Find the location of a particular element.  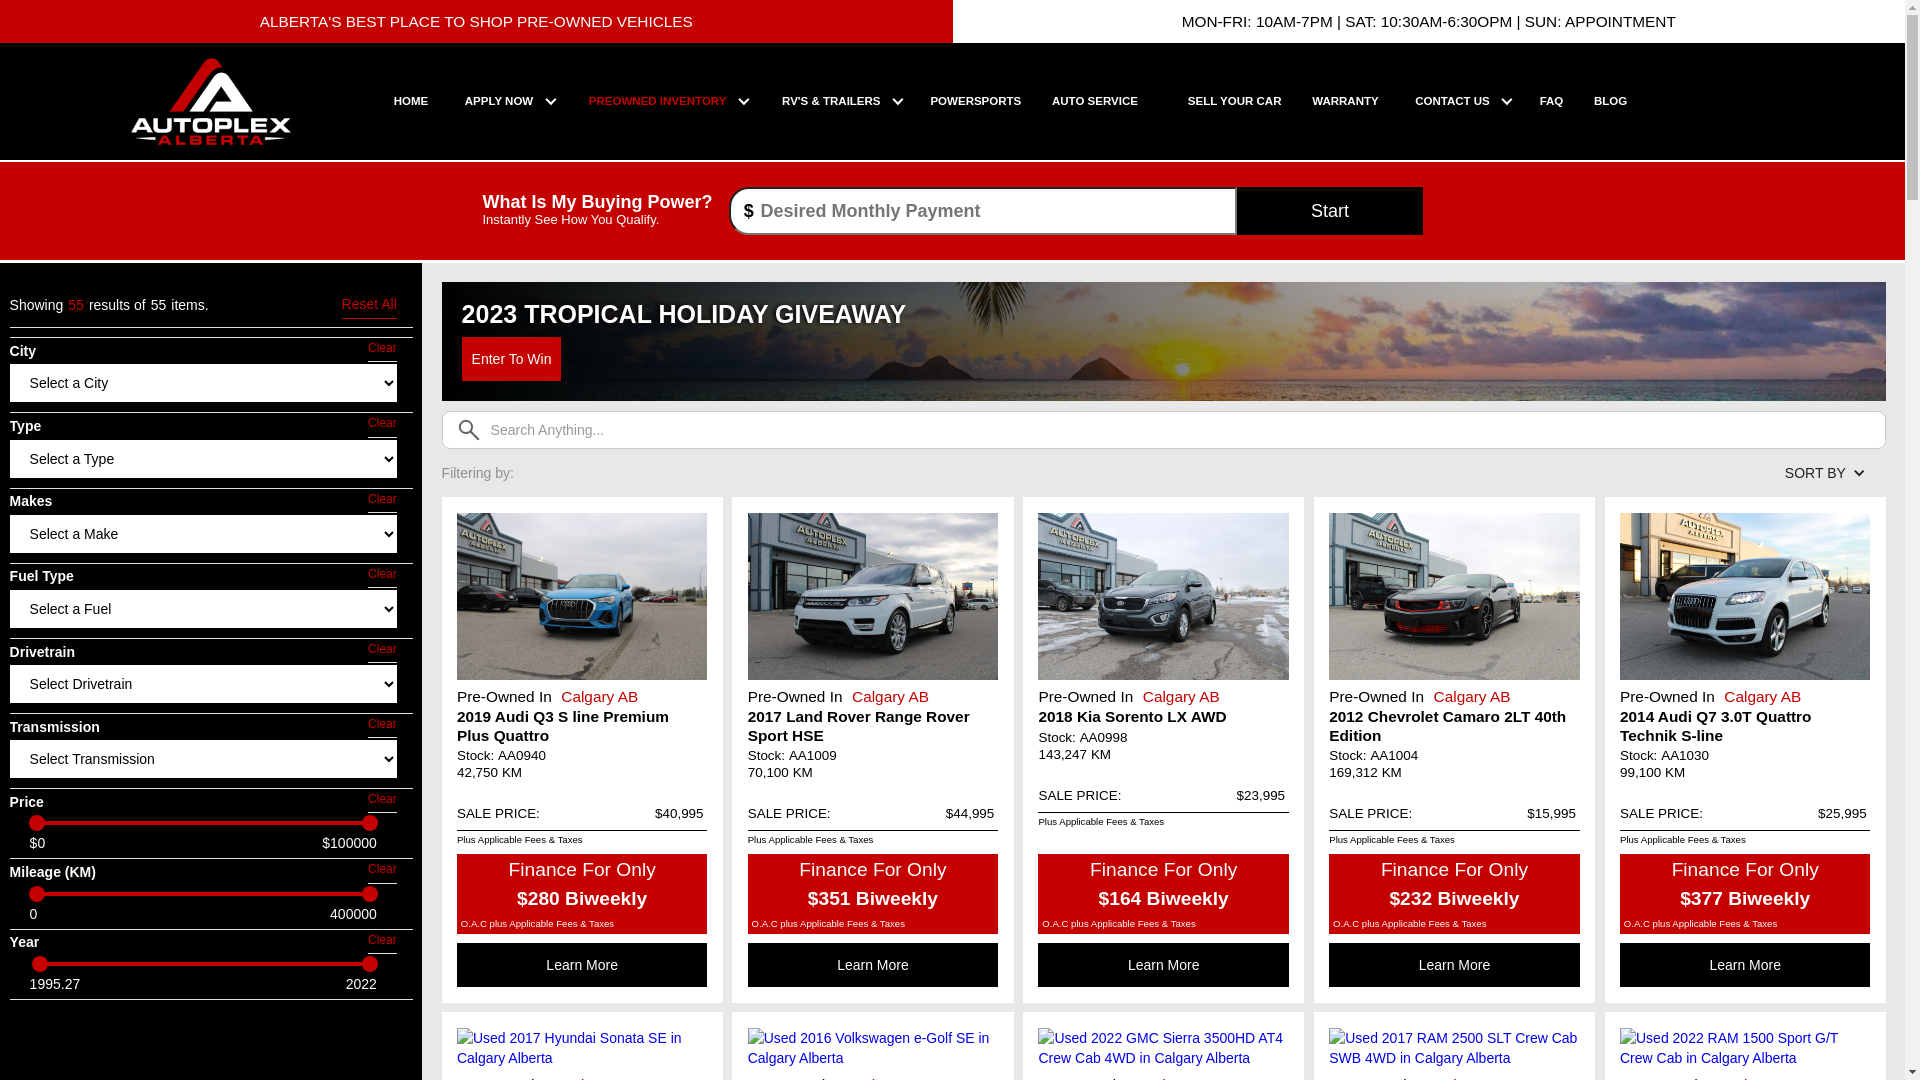

Learn More is located at coordinates (1163, 965).